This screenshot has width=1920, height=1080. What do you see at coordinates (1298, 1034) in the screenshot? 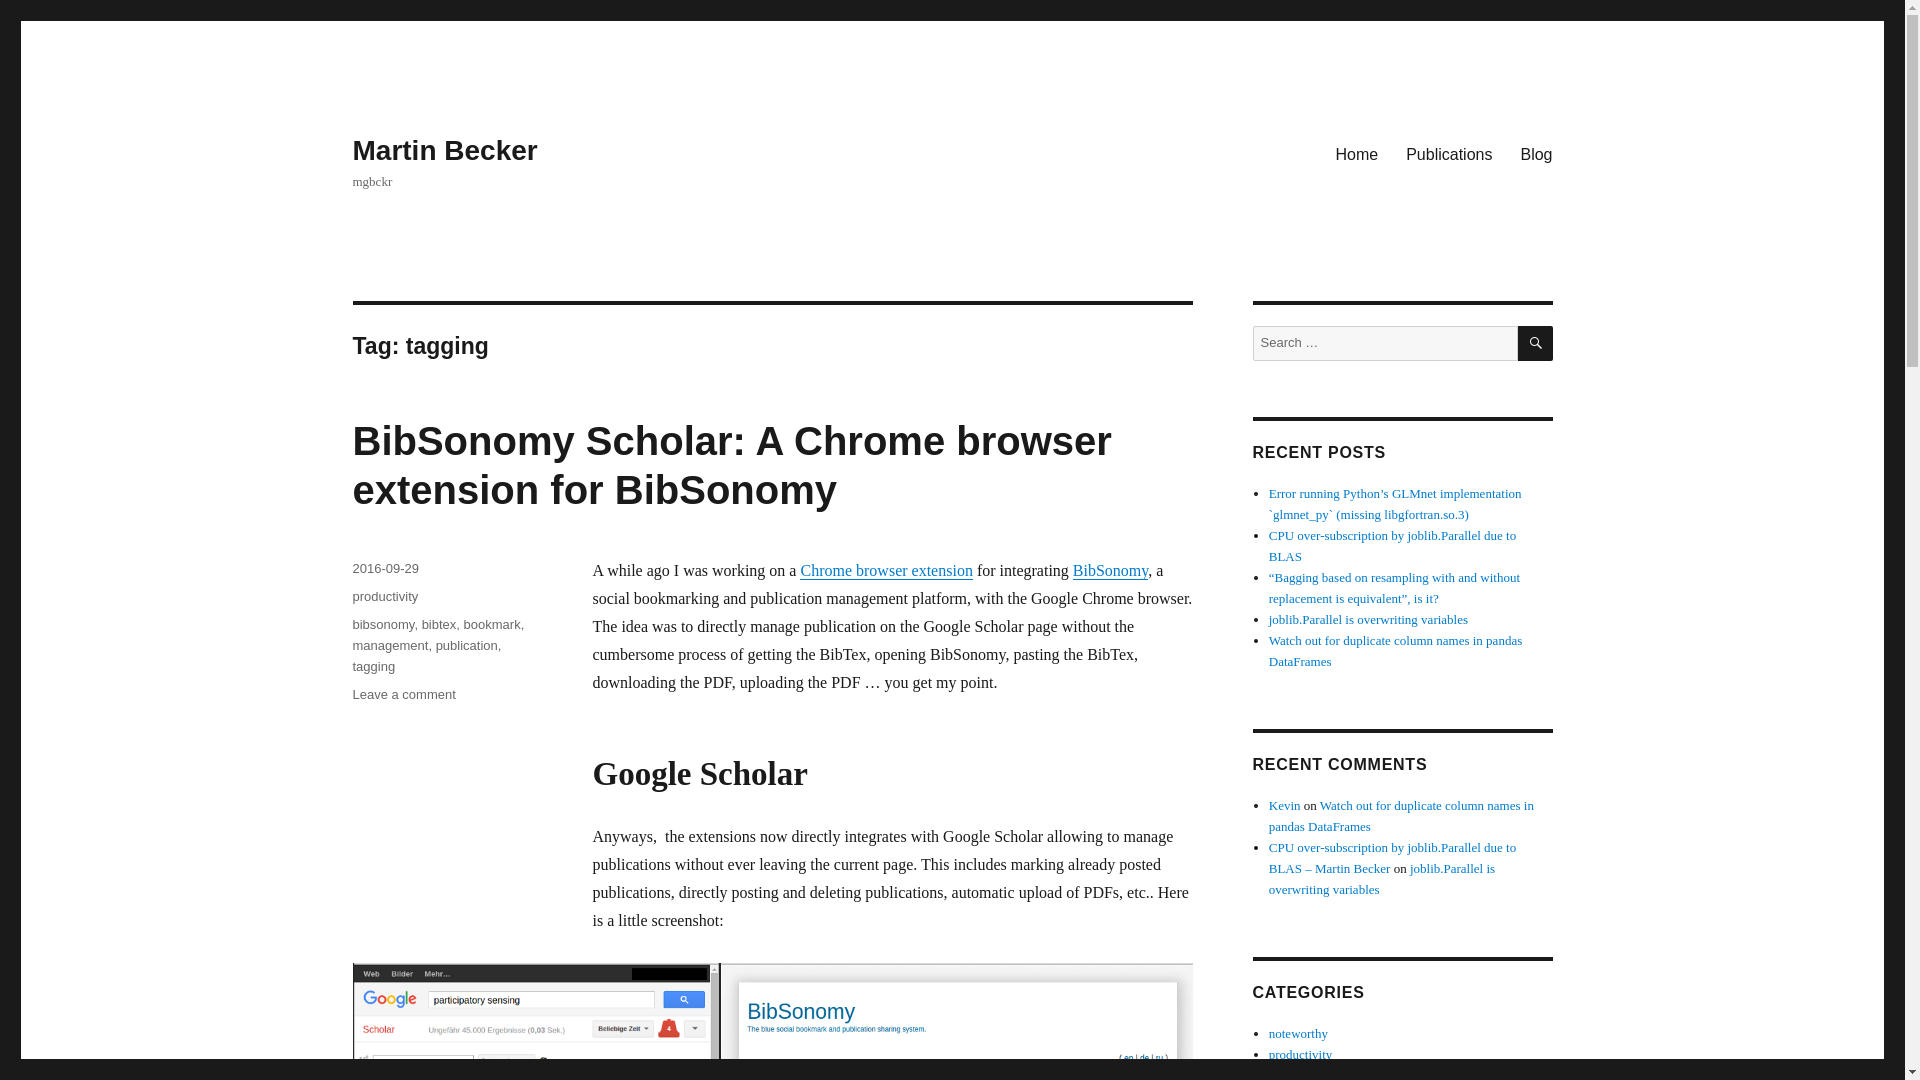
I see `noteworthy` at bounding box center [1298, 1034].